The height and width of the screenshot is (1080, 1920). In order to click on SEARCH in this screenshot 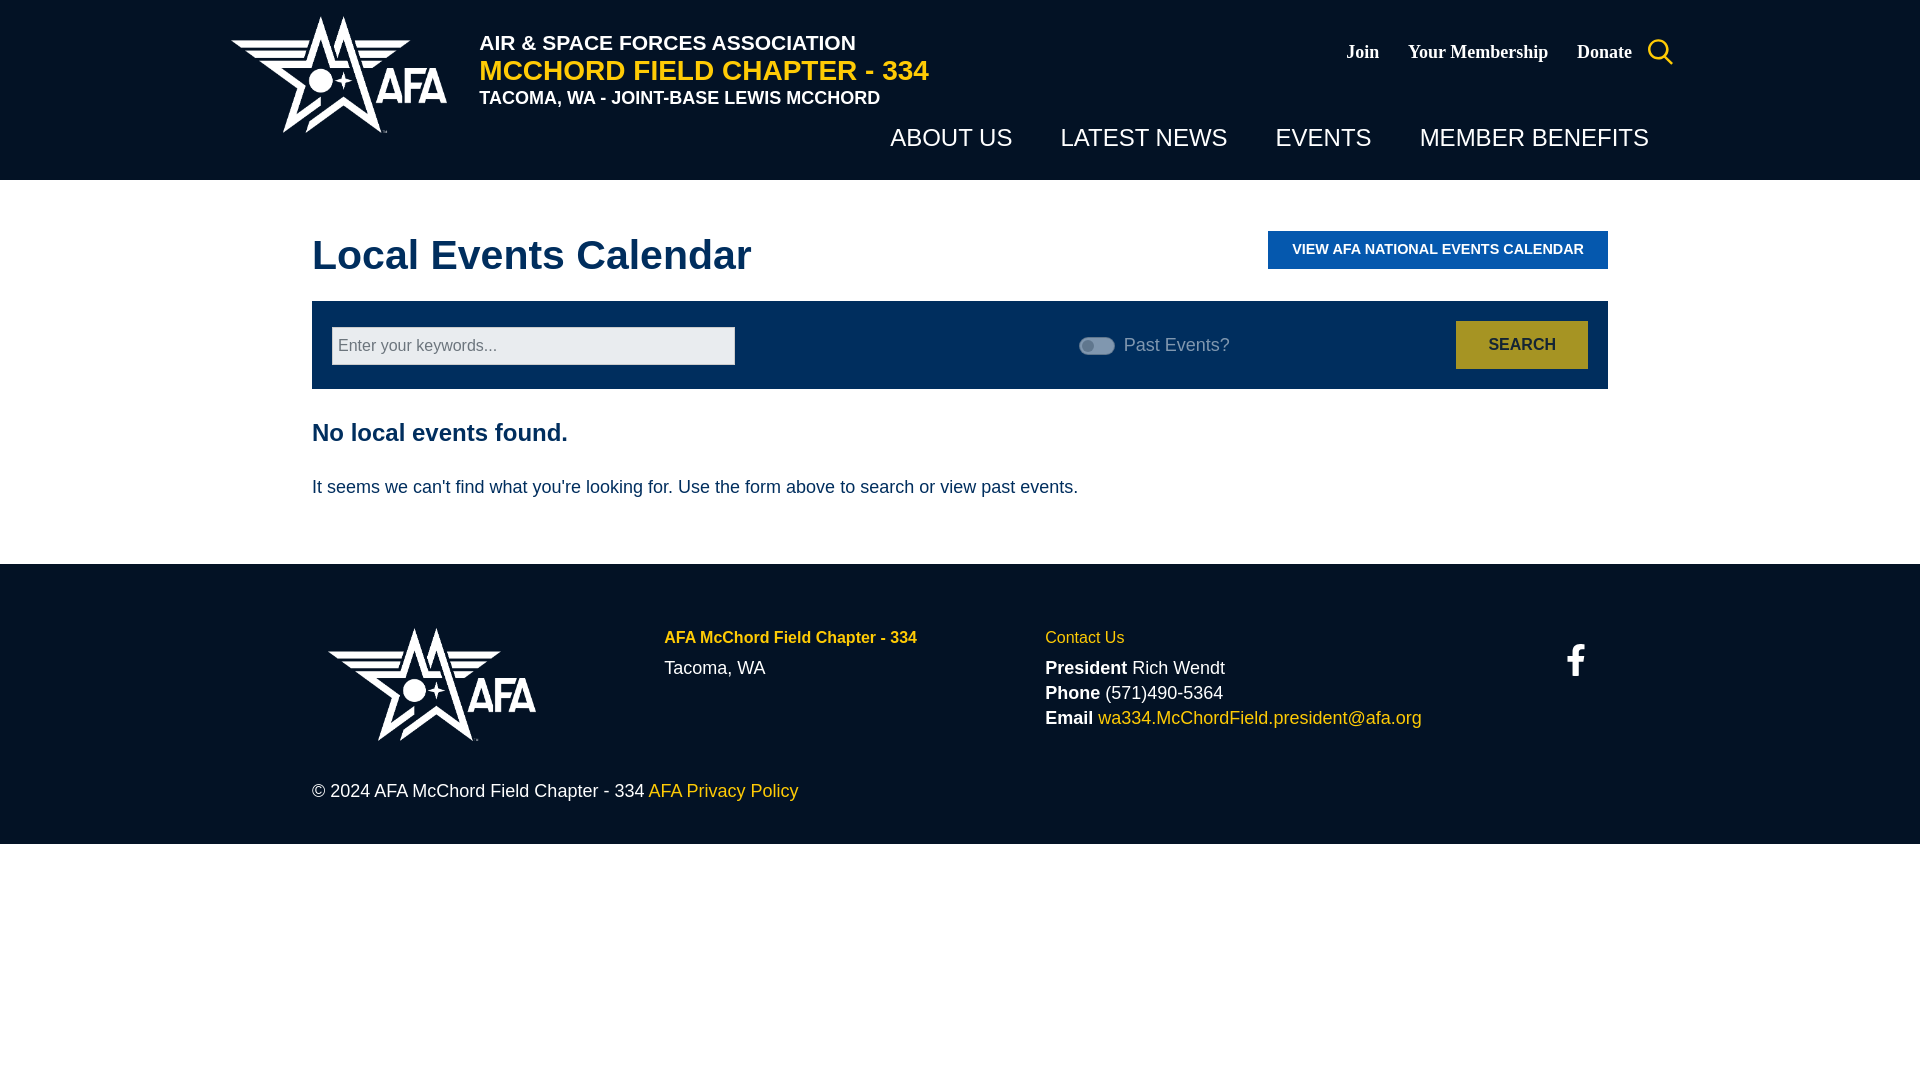, I will do `click(1521, 344)`.